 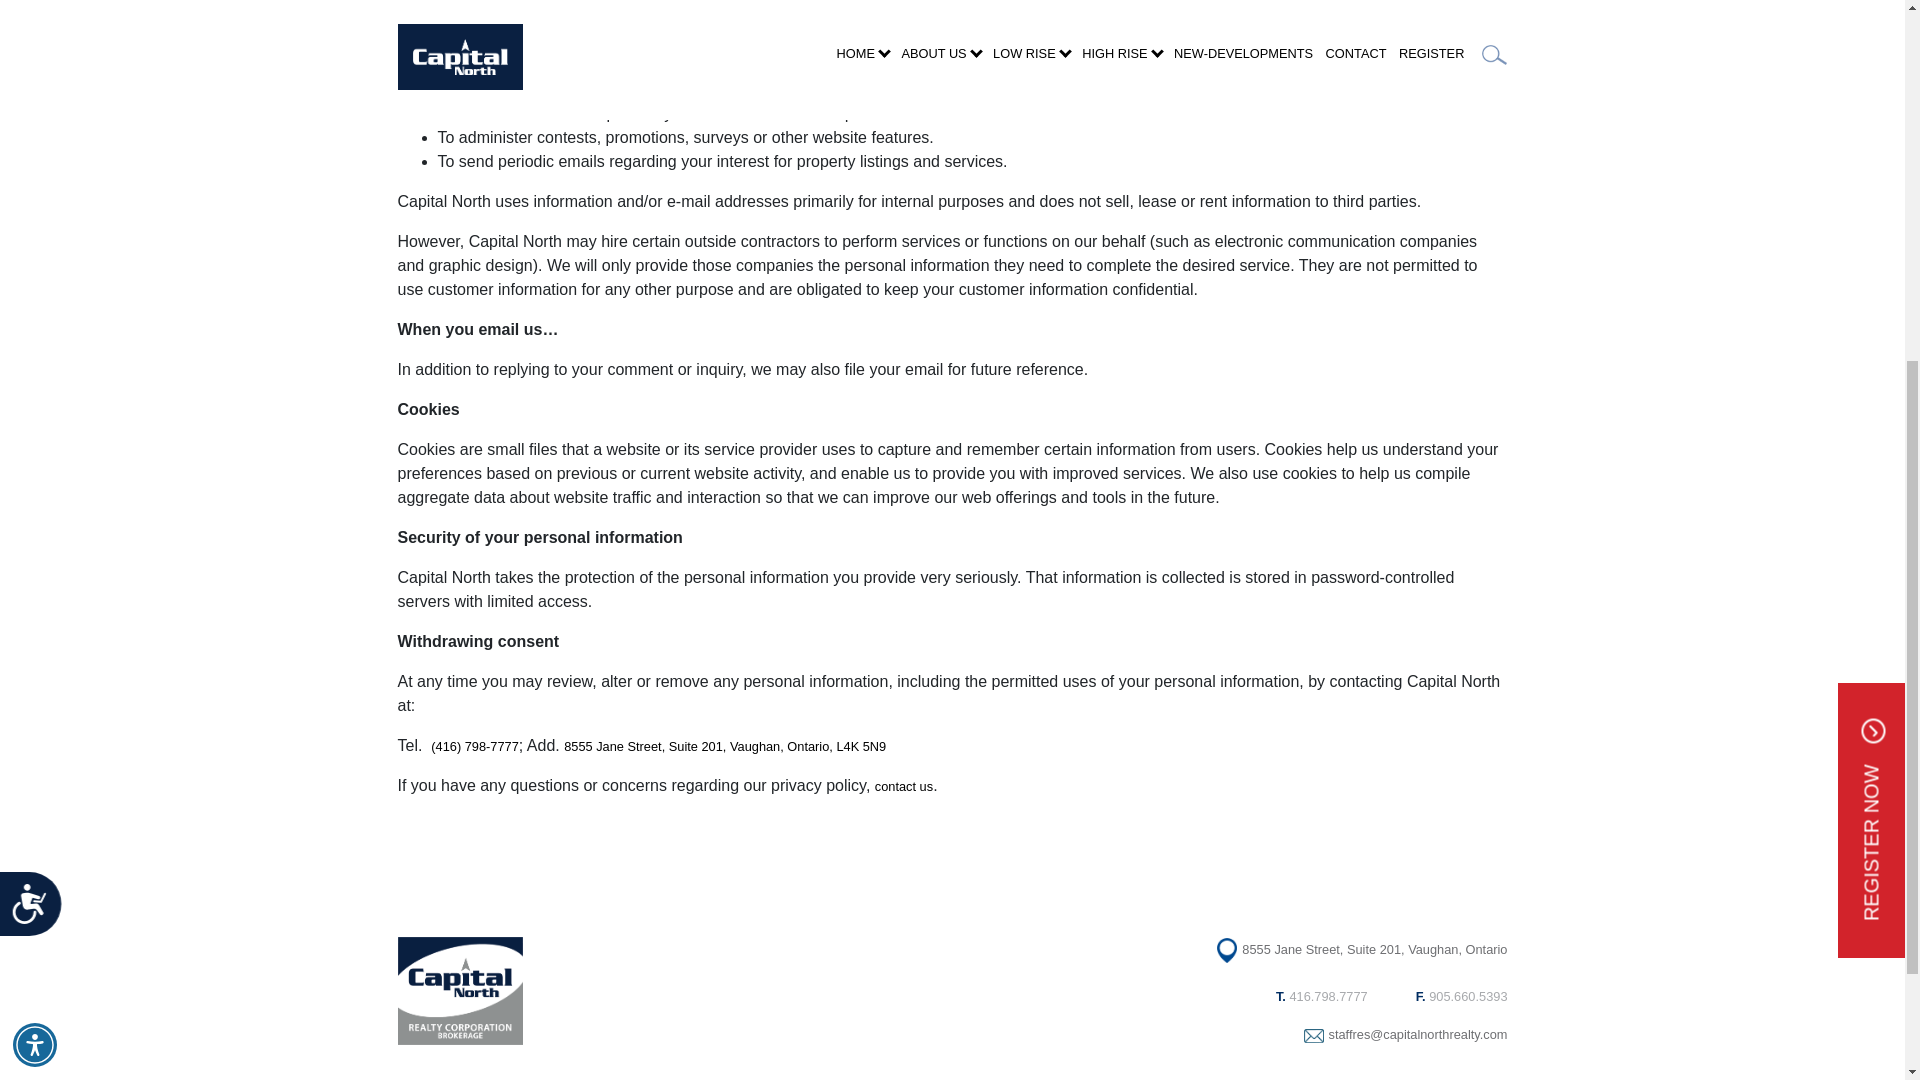 What do you see at coordinates (38, 302) in the screenshot?
I see `Accessibility` at bounding box center [38, 302].